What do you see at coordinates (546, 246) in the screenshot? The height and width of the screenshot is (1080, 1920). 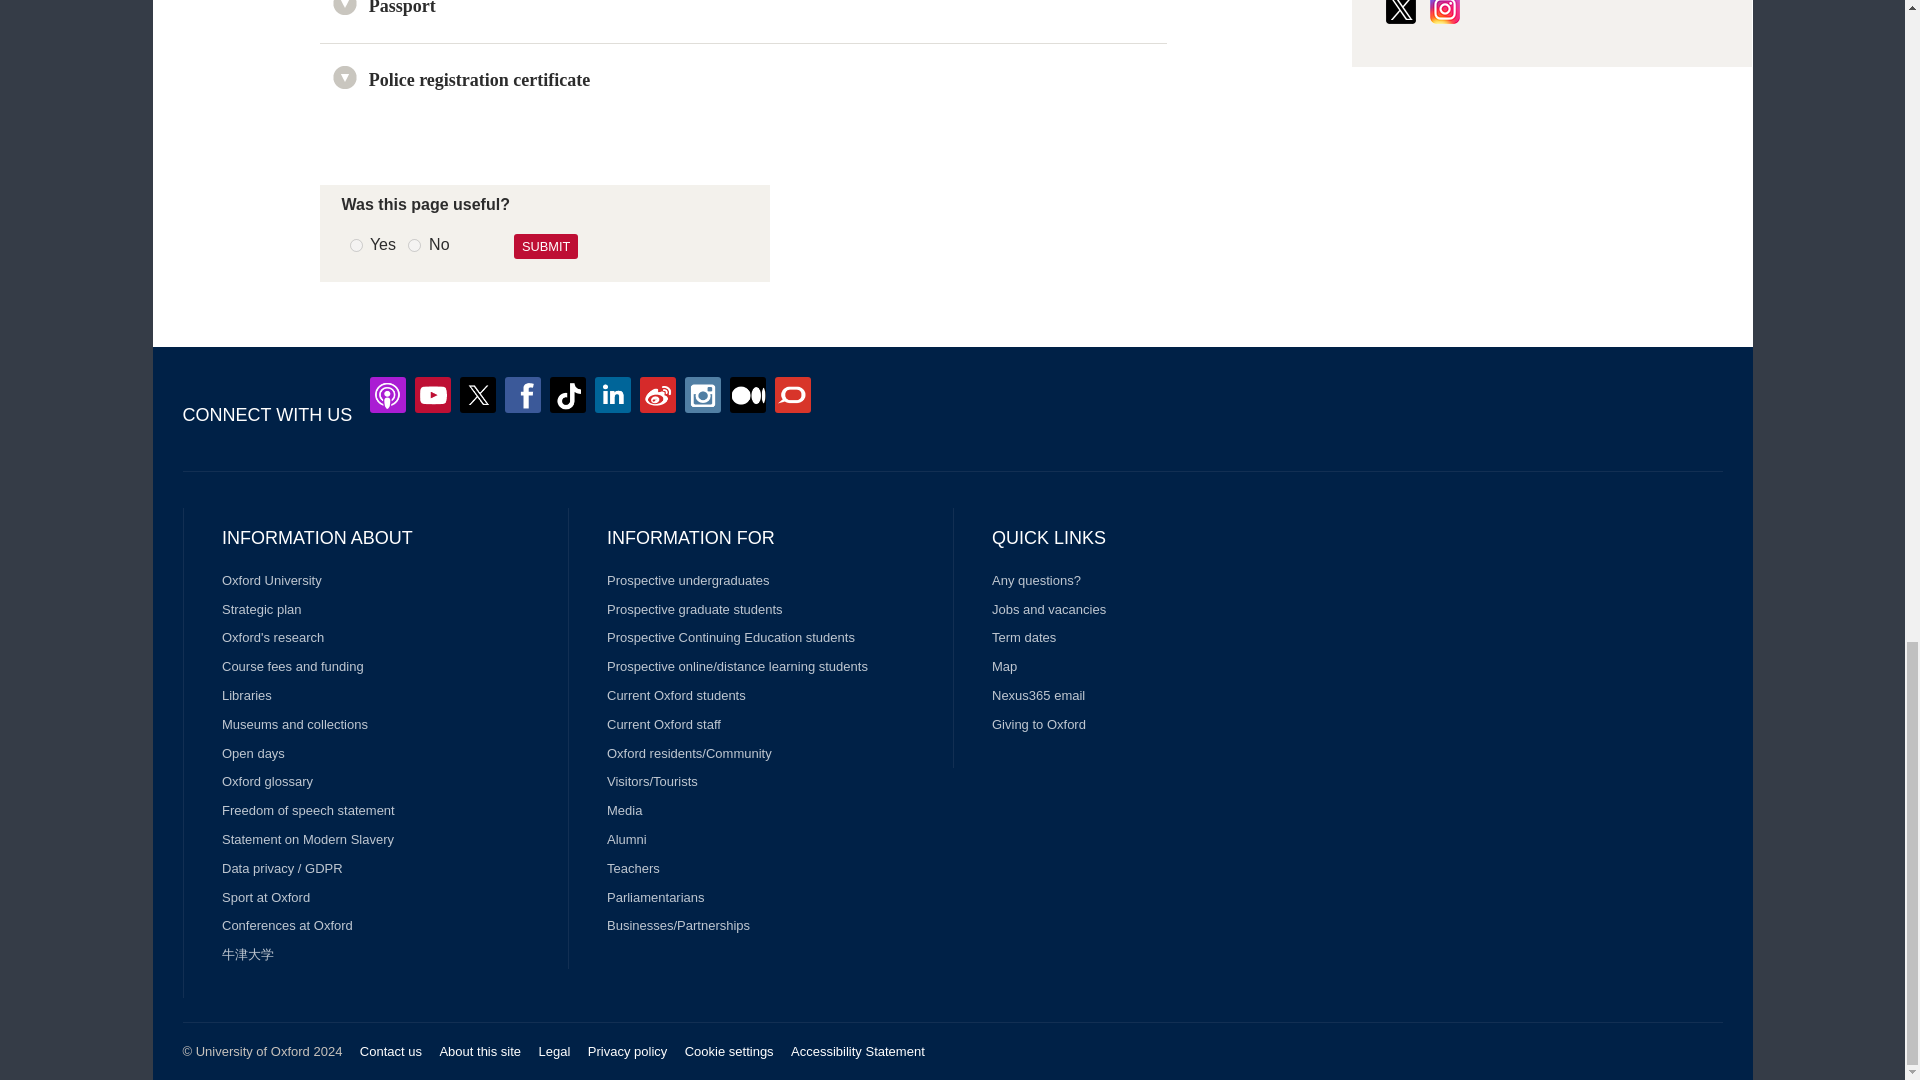 I see `Submit` at bounding box center [546, 246].